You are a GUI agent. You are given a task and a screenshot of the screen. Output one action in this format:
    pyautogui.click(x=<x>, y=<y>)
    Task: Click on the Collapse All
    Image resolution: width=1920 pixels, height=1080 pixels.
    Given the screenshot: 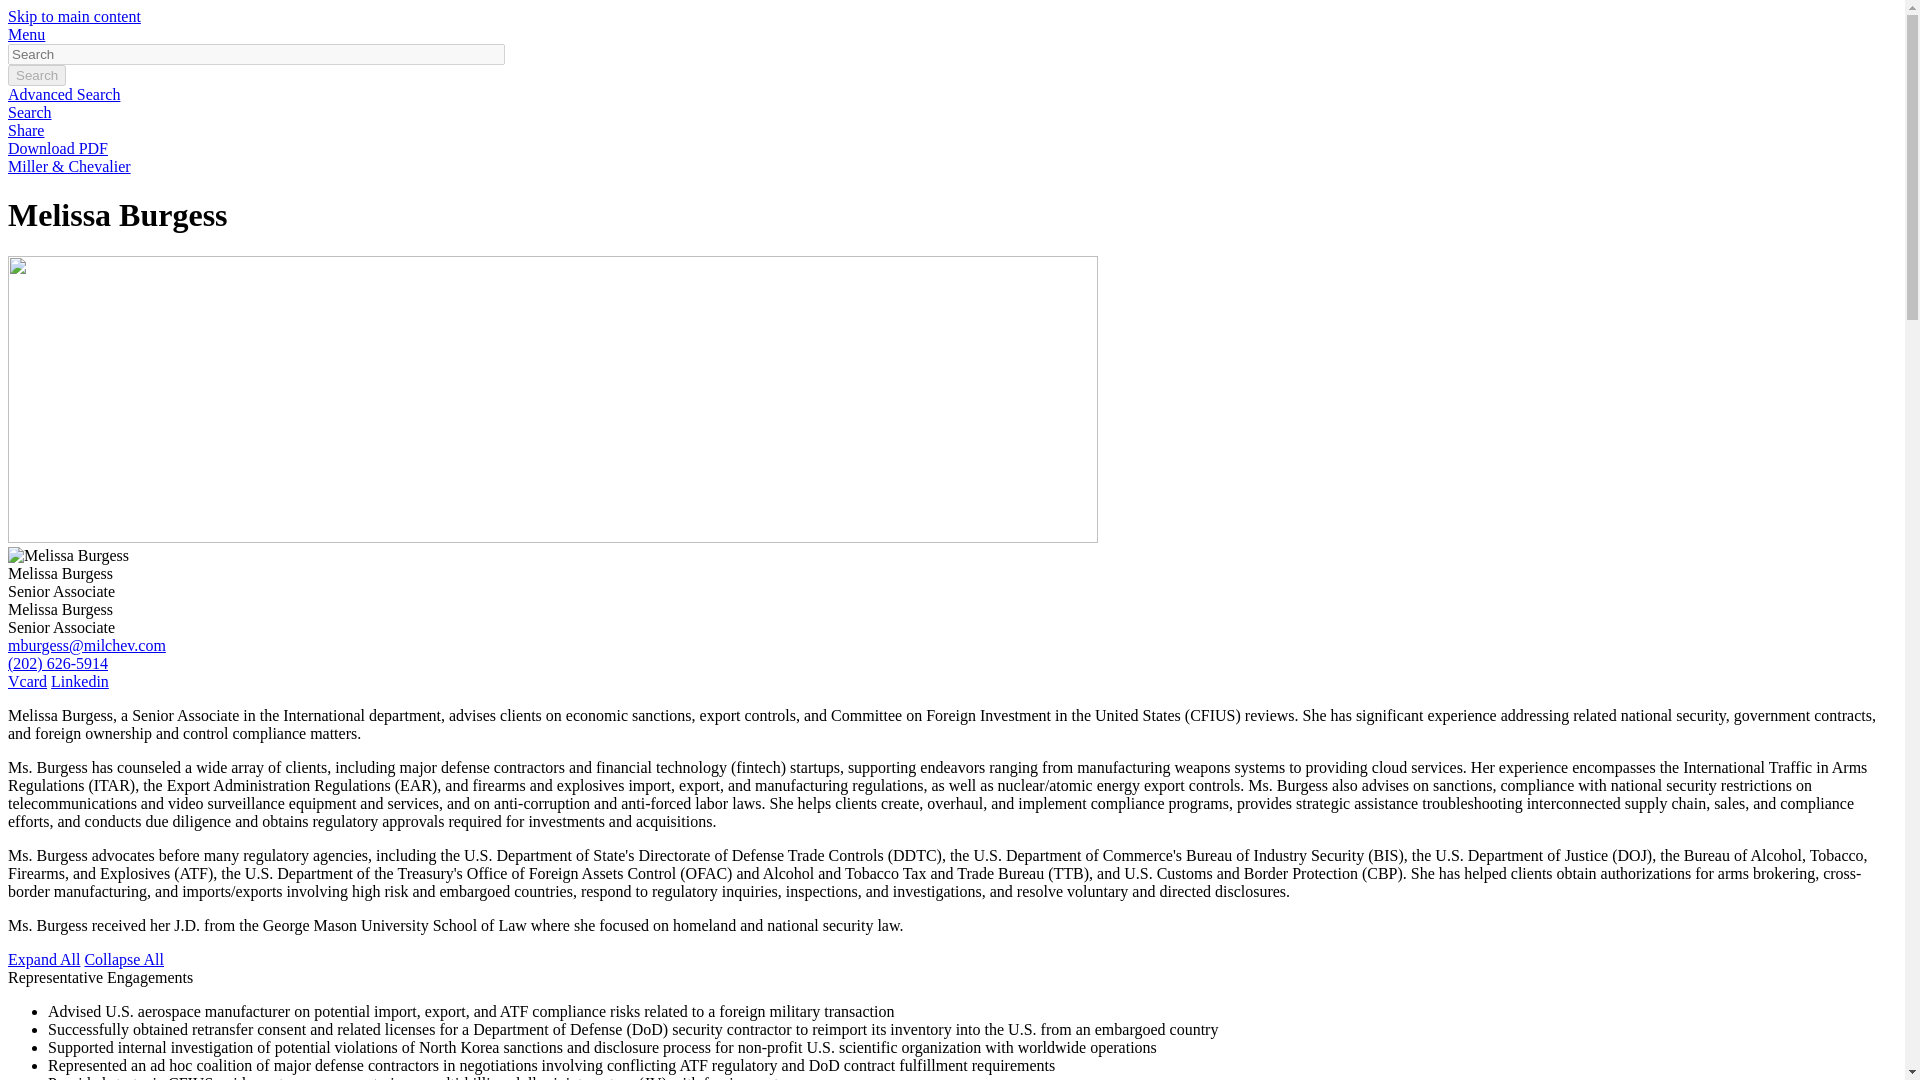 What is the action you would take?
    pyautogui.click(x=124, y=959)
    